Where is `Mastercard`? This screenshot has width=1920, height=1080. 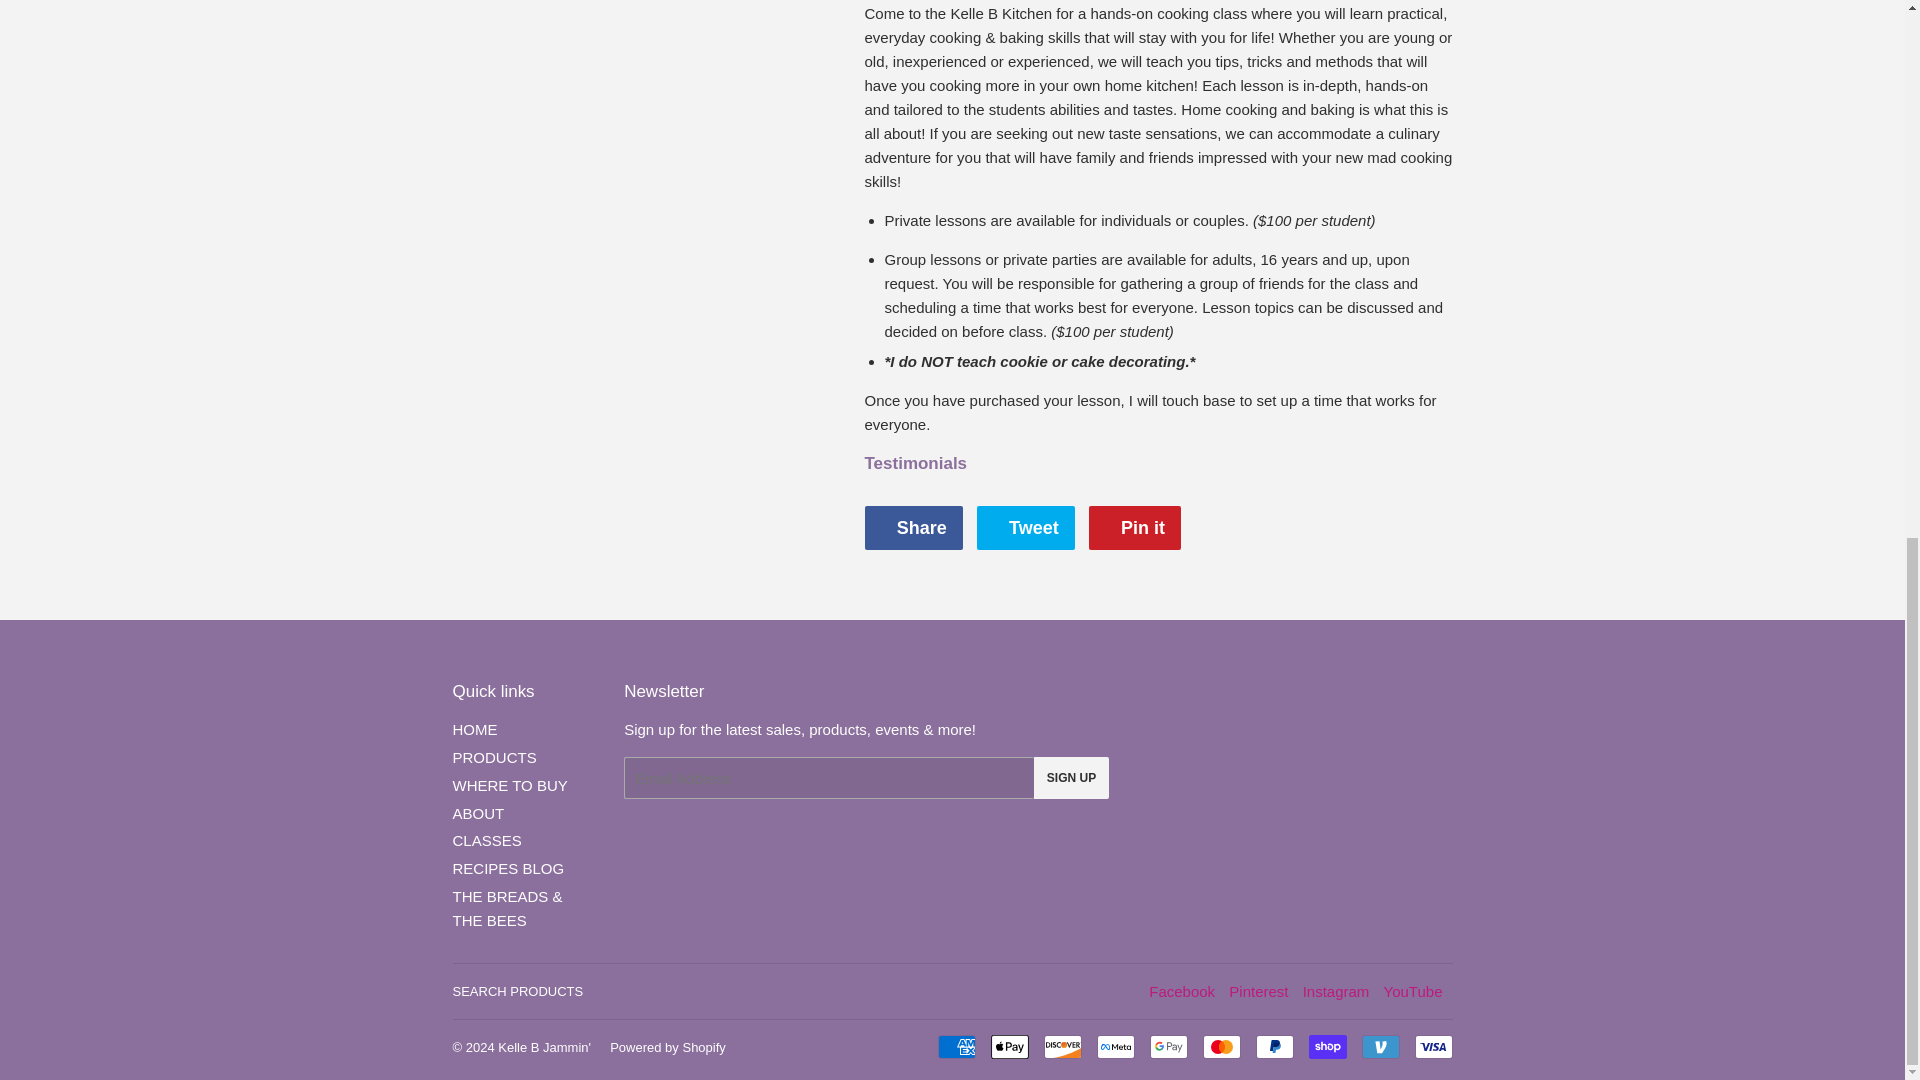 Mastercard is located at coordinates (1220, 1046).